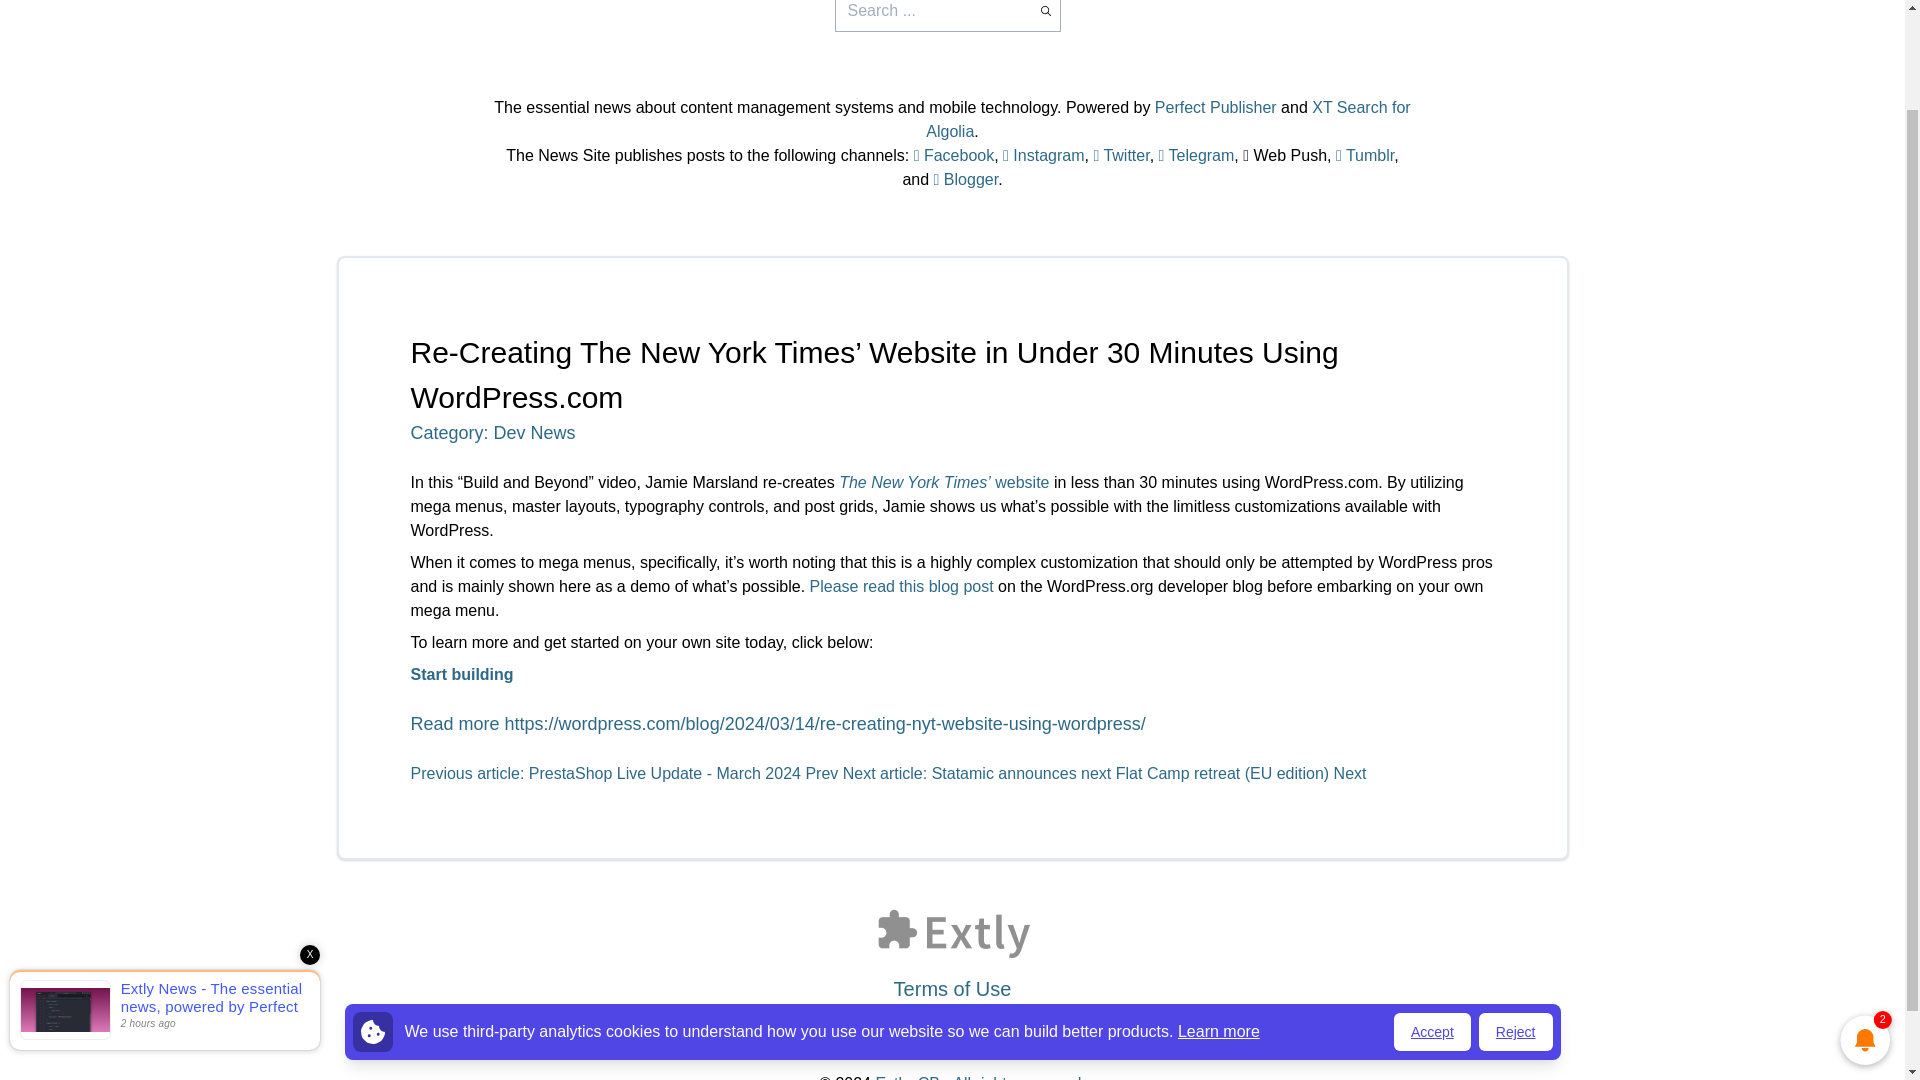 Image resolution: width=1920 pixels, height=1080 pixels. What do you see at coordinates (1120, 155) in the screenshot?
I see `Twitter` at bounding box center [1120, 155].